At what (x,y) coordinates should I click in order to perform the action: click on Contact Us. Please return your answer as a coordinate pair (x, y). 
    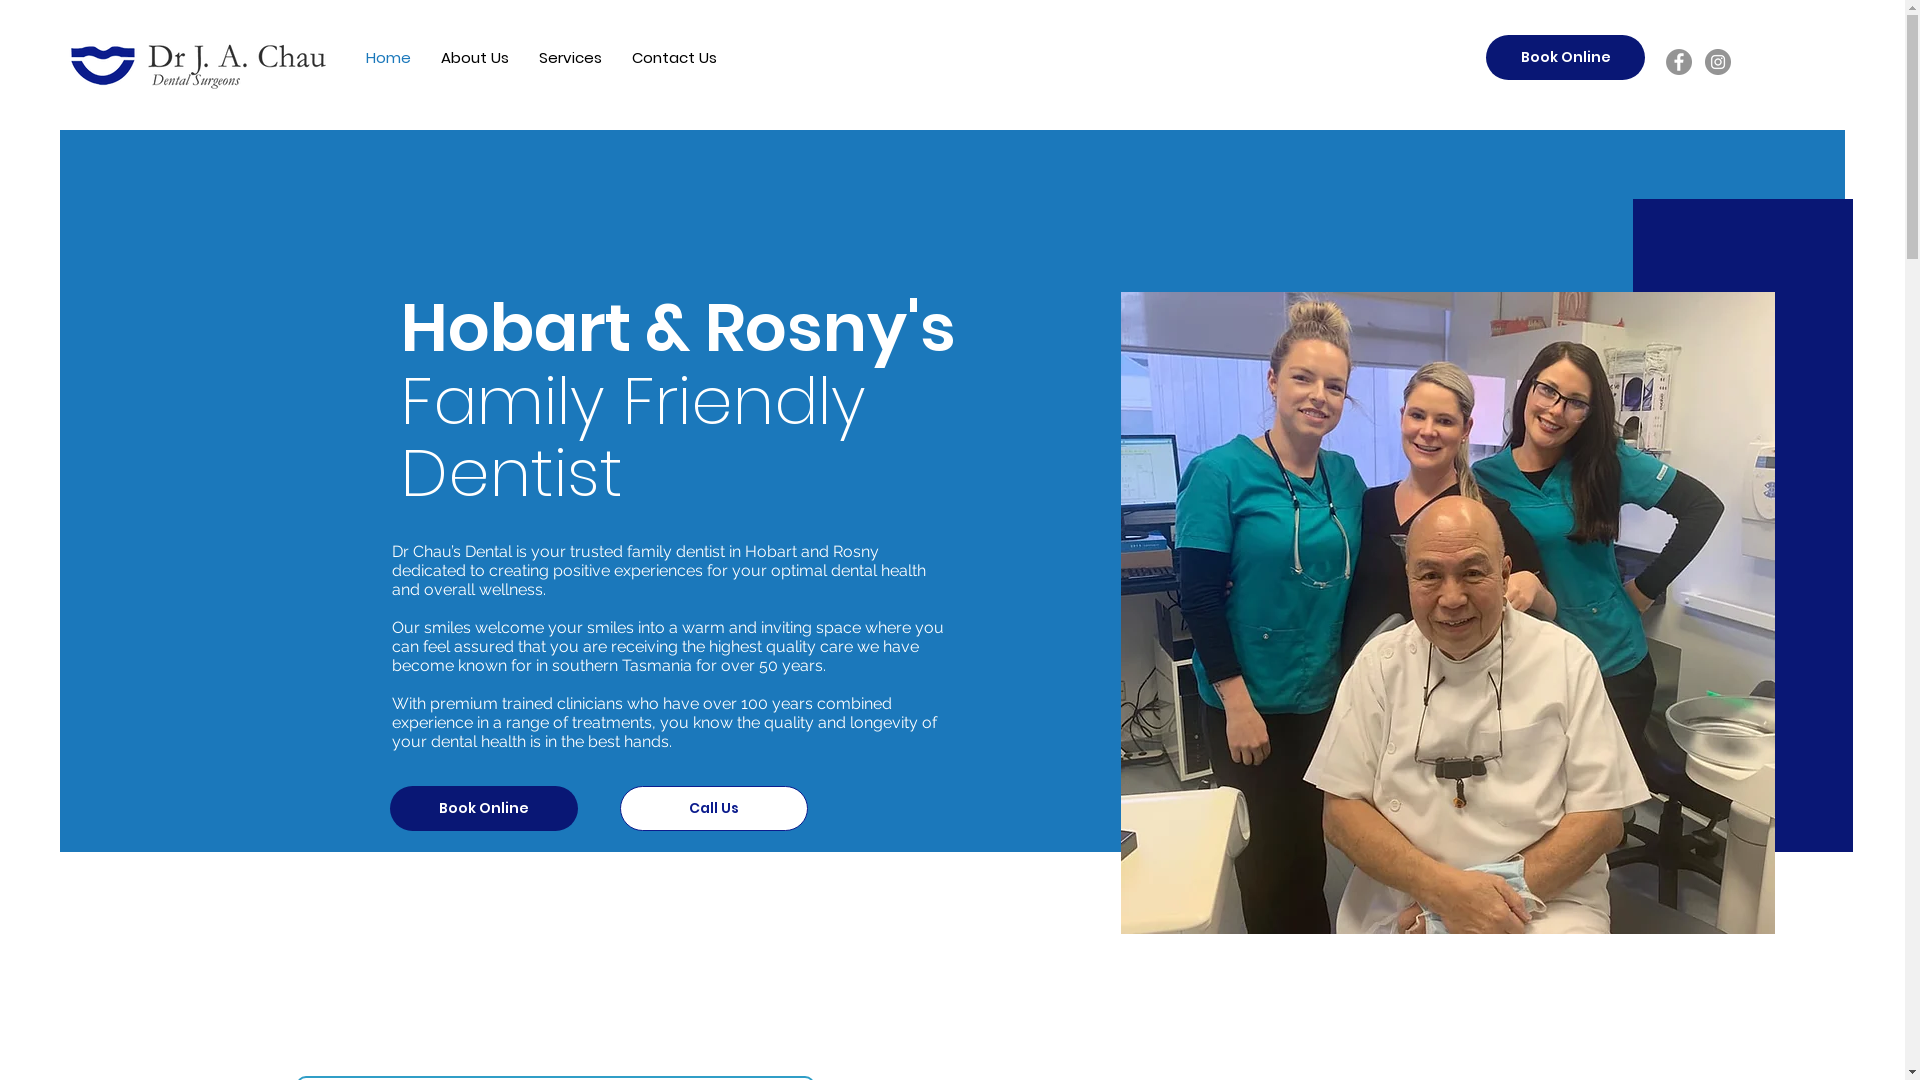
    Looking at the image, I should click on (674, 58).